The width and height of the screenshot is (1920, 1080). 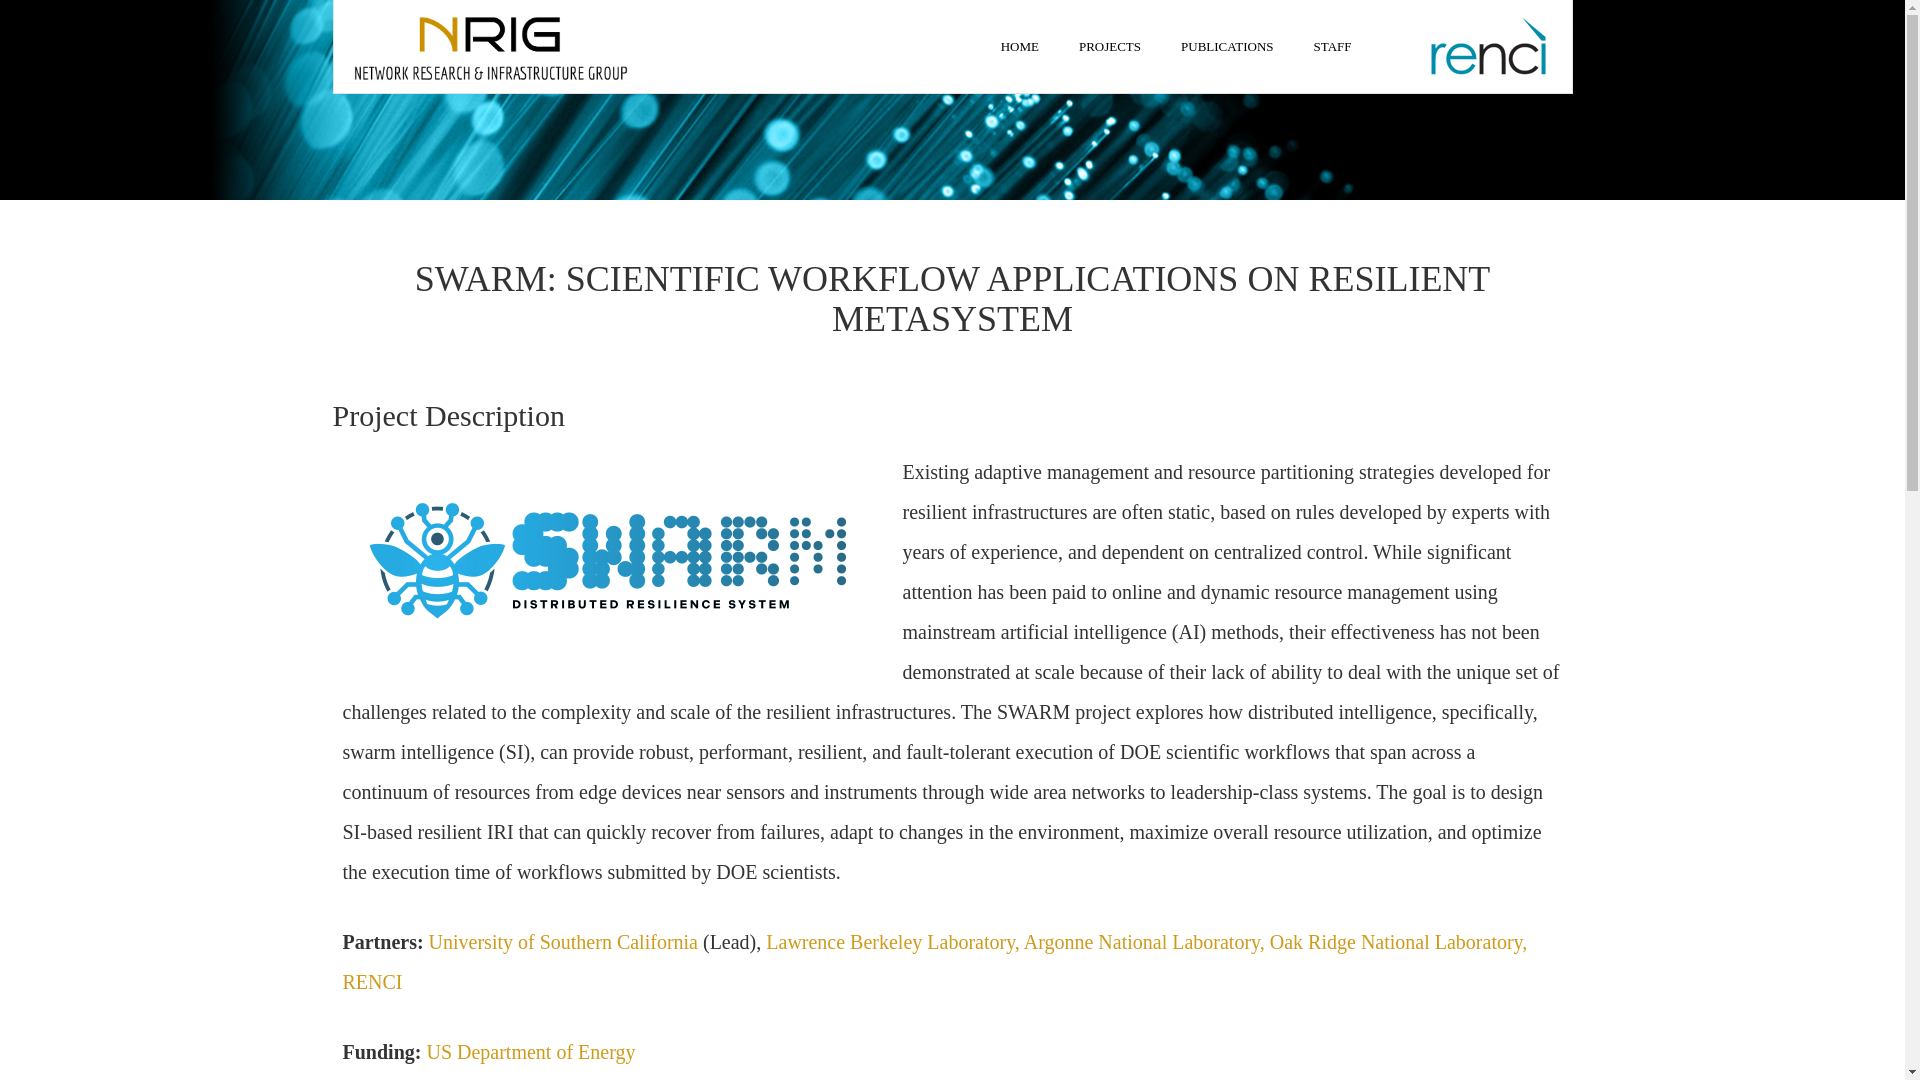 What do you see at coordinates (371, 981) in the screenshot?
I see `RENCI` at bounding box center [371, 981].